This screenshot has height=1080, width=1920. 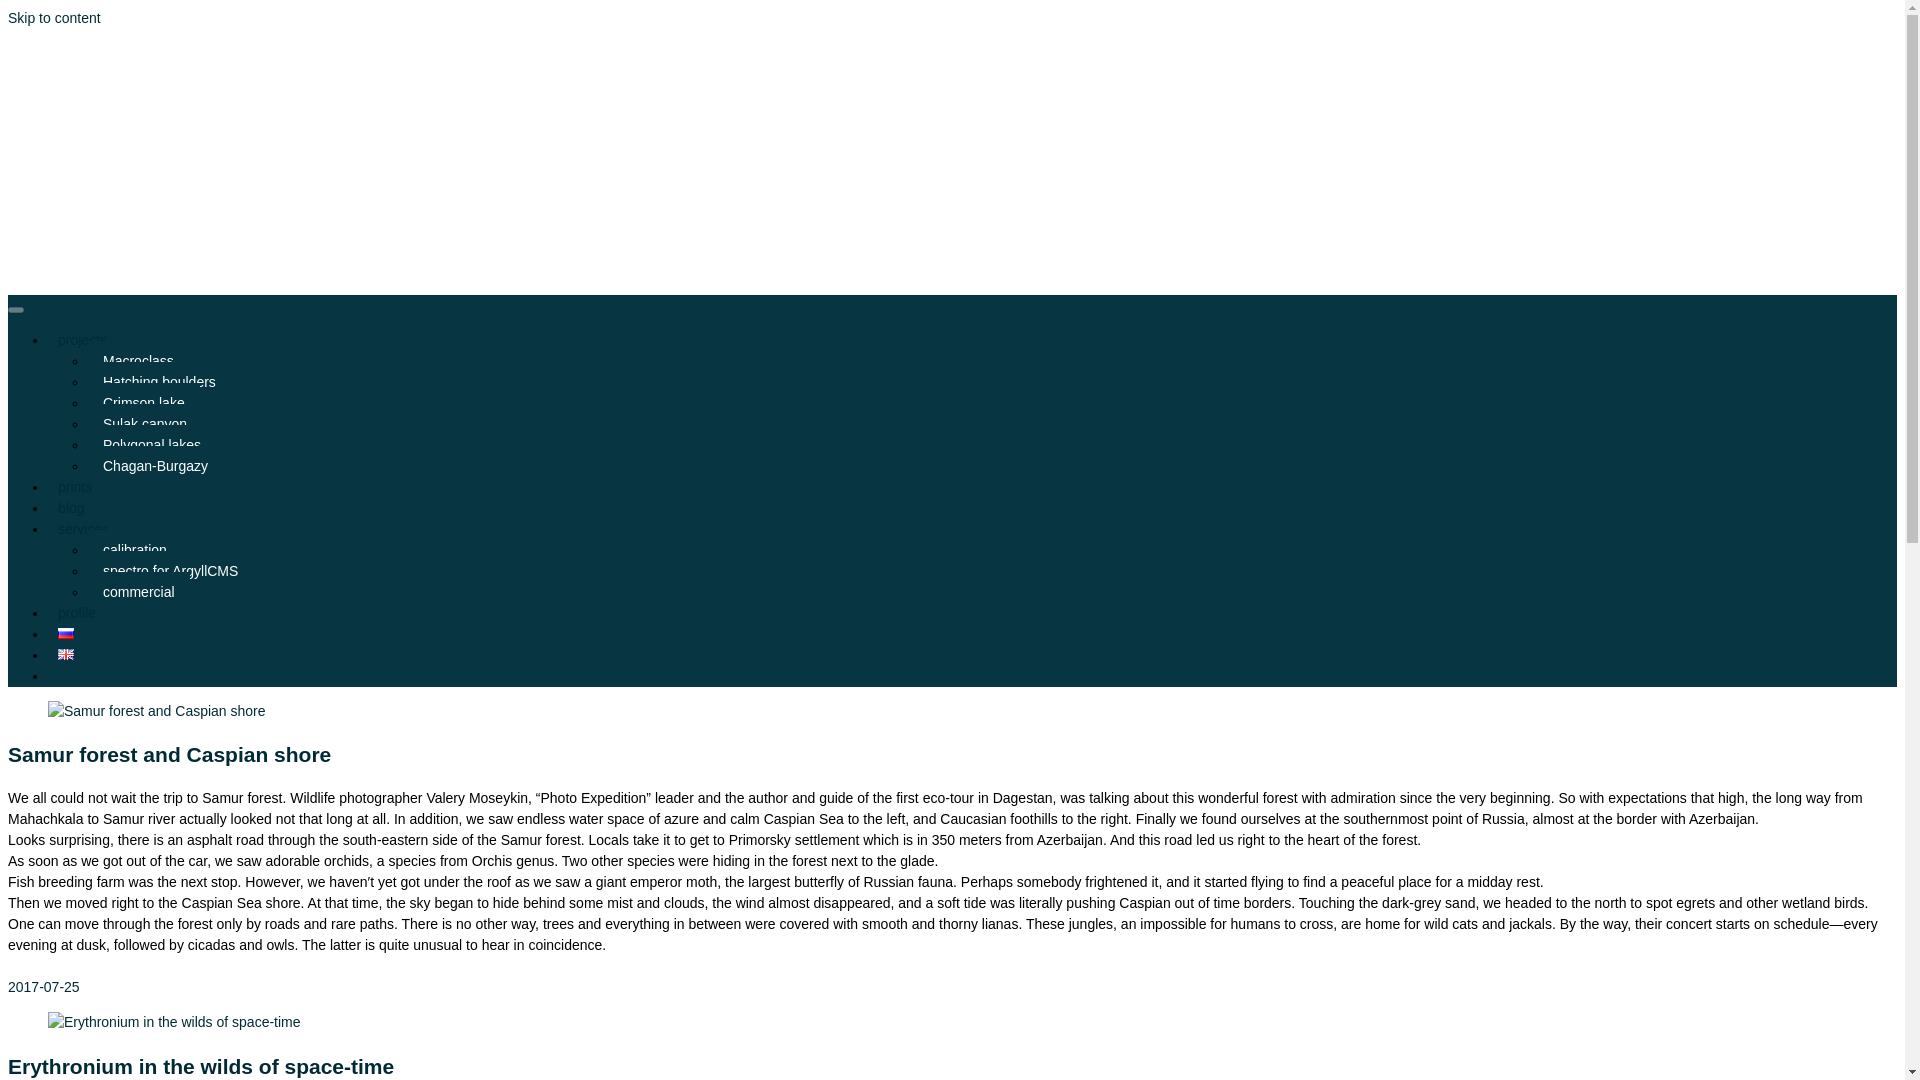 What do you see at coordinates (168, 754) in the screenshot?
I see `Samur forest and Caspian shore` at bounding box center [168, 754].